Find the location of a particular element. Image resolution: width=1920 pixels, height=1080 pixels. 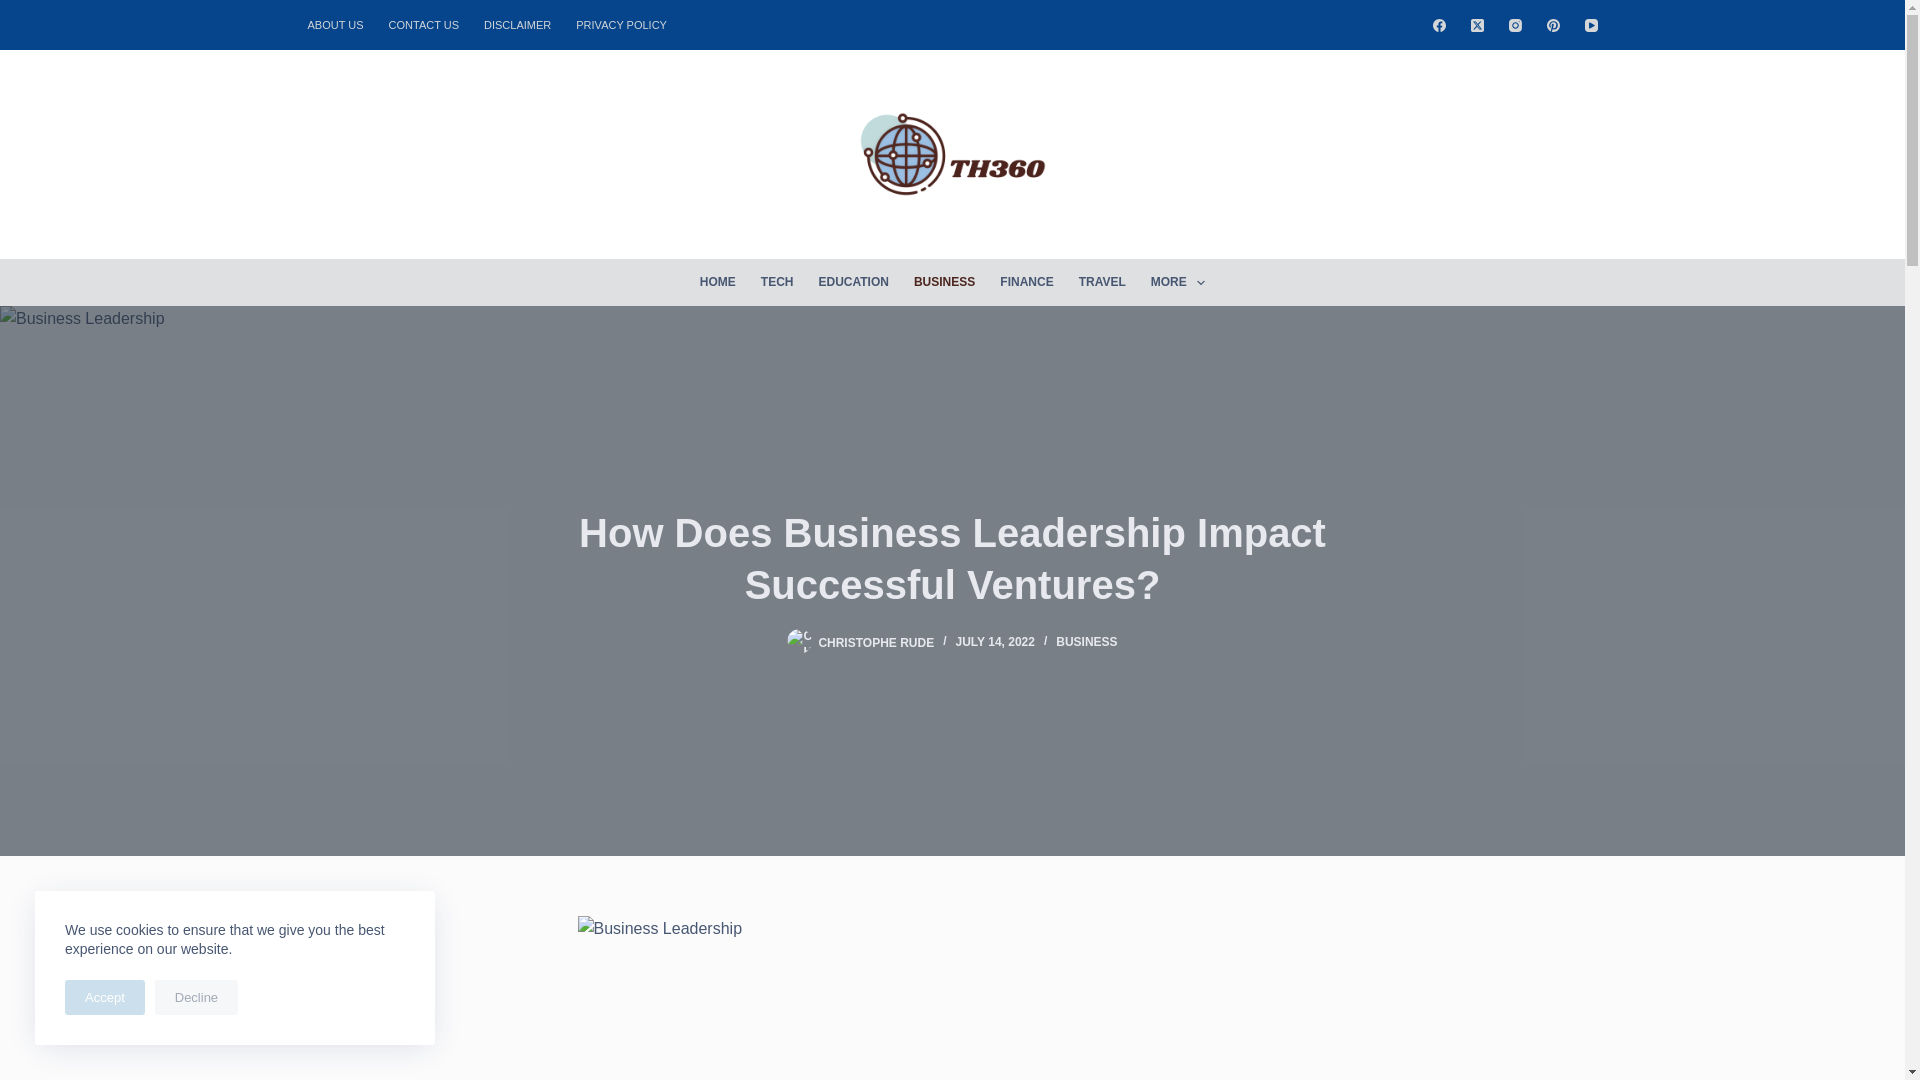

HOME is located at coordinates (718, 282).